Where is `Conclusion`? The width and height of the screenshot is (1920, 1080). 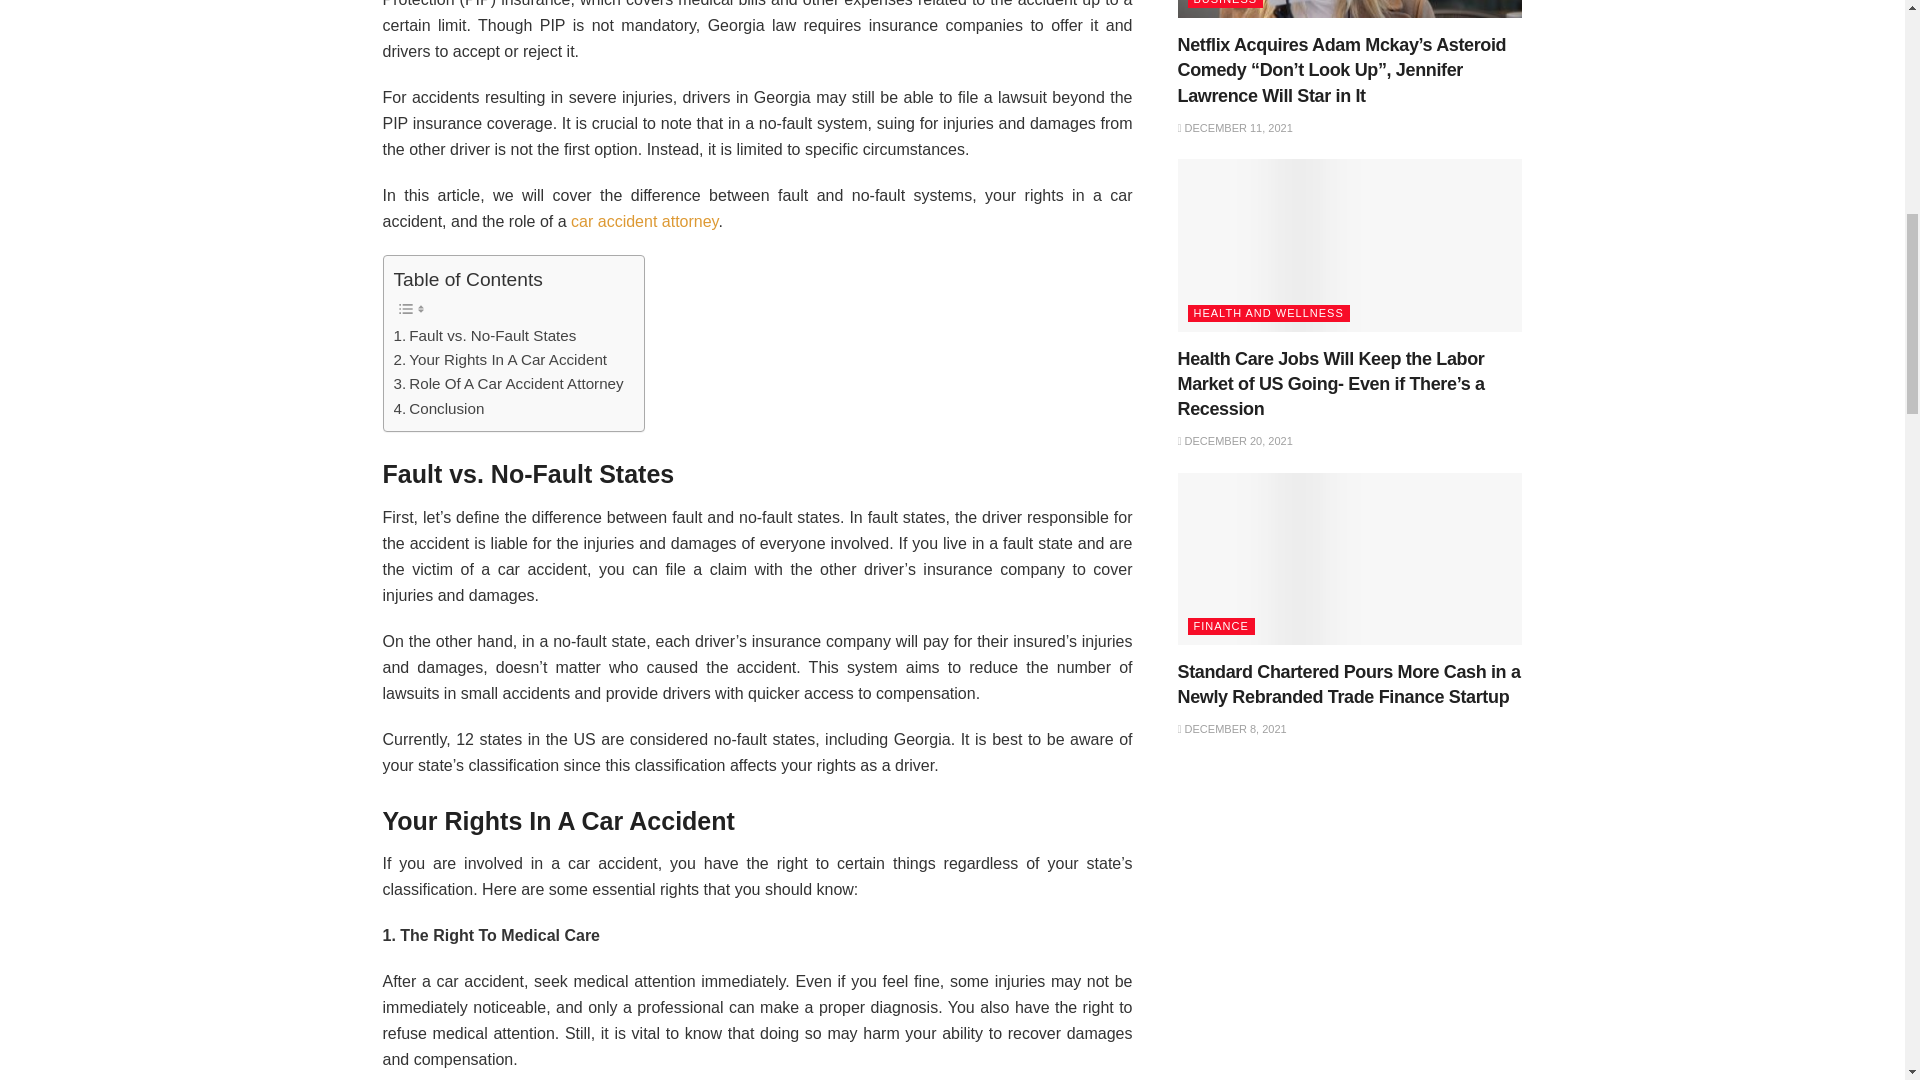
Conclusion is located at coordinates (439, 409).